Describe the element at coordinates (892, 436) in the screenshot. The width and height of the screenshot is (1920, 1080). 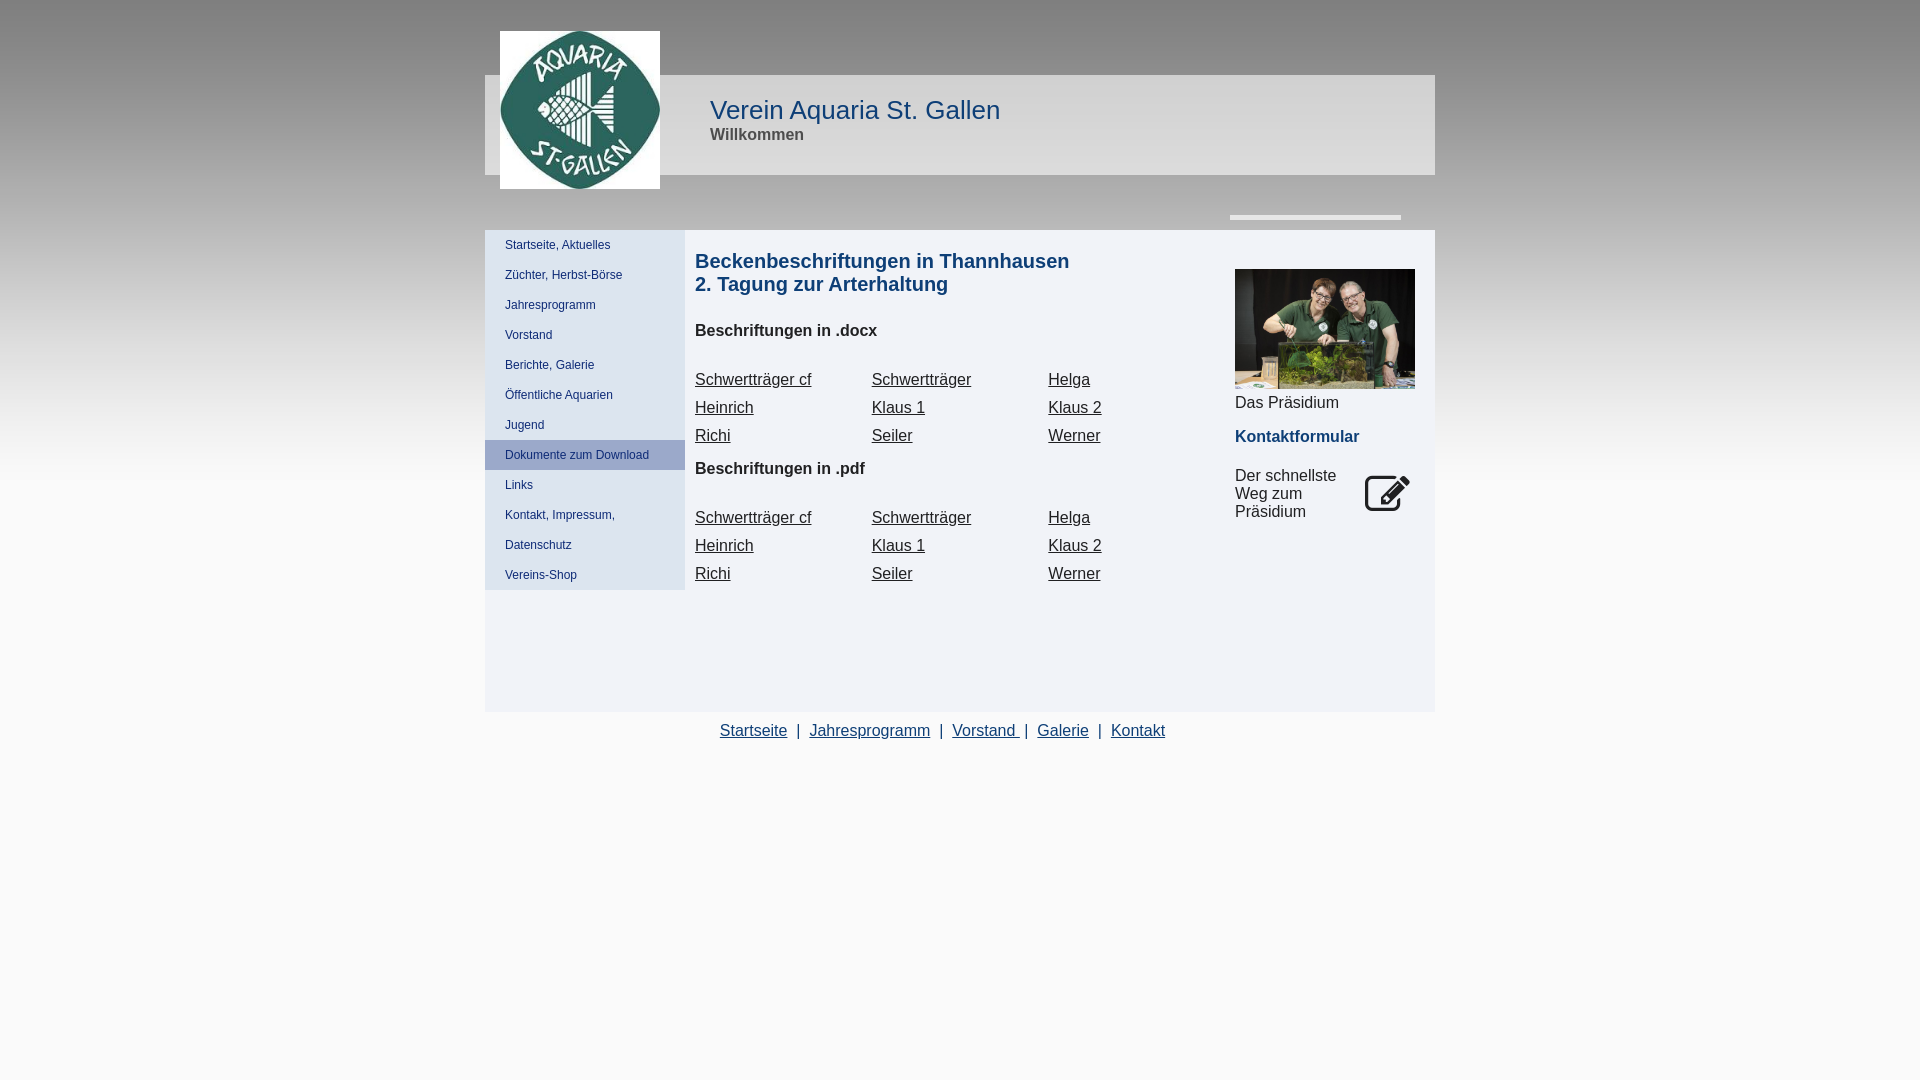
I see `Seiler` at that location.